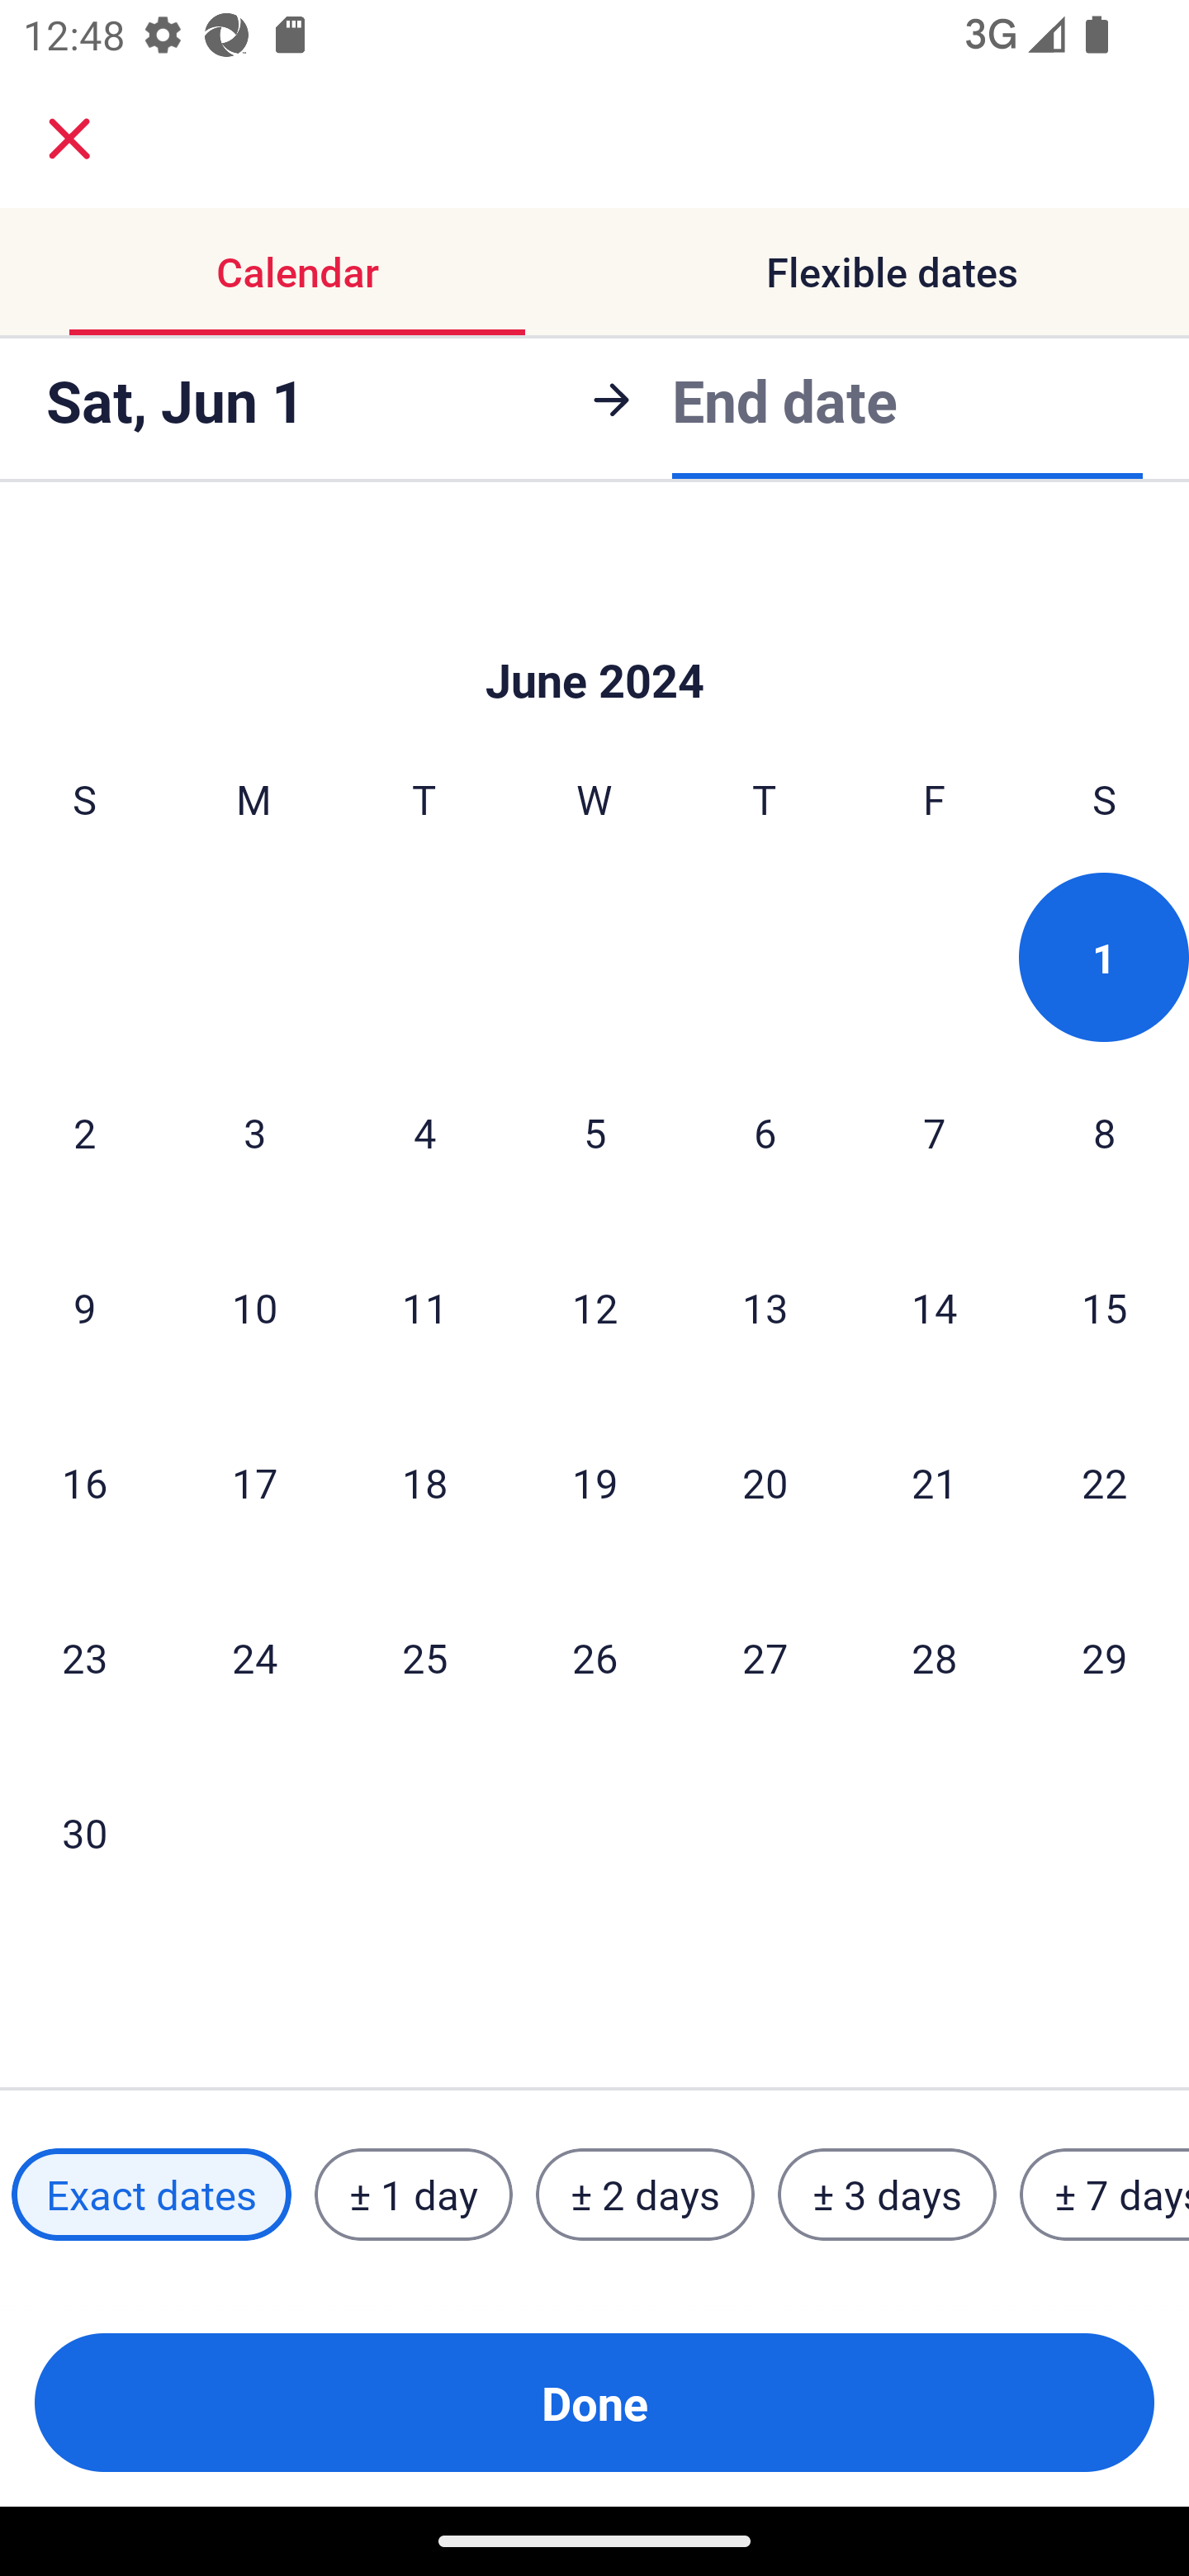 The image size is (1189, 2576). I want to click on 3 Monday, June 3, 2024, so click(254, 1131).